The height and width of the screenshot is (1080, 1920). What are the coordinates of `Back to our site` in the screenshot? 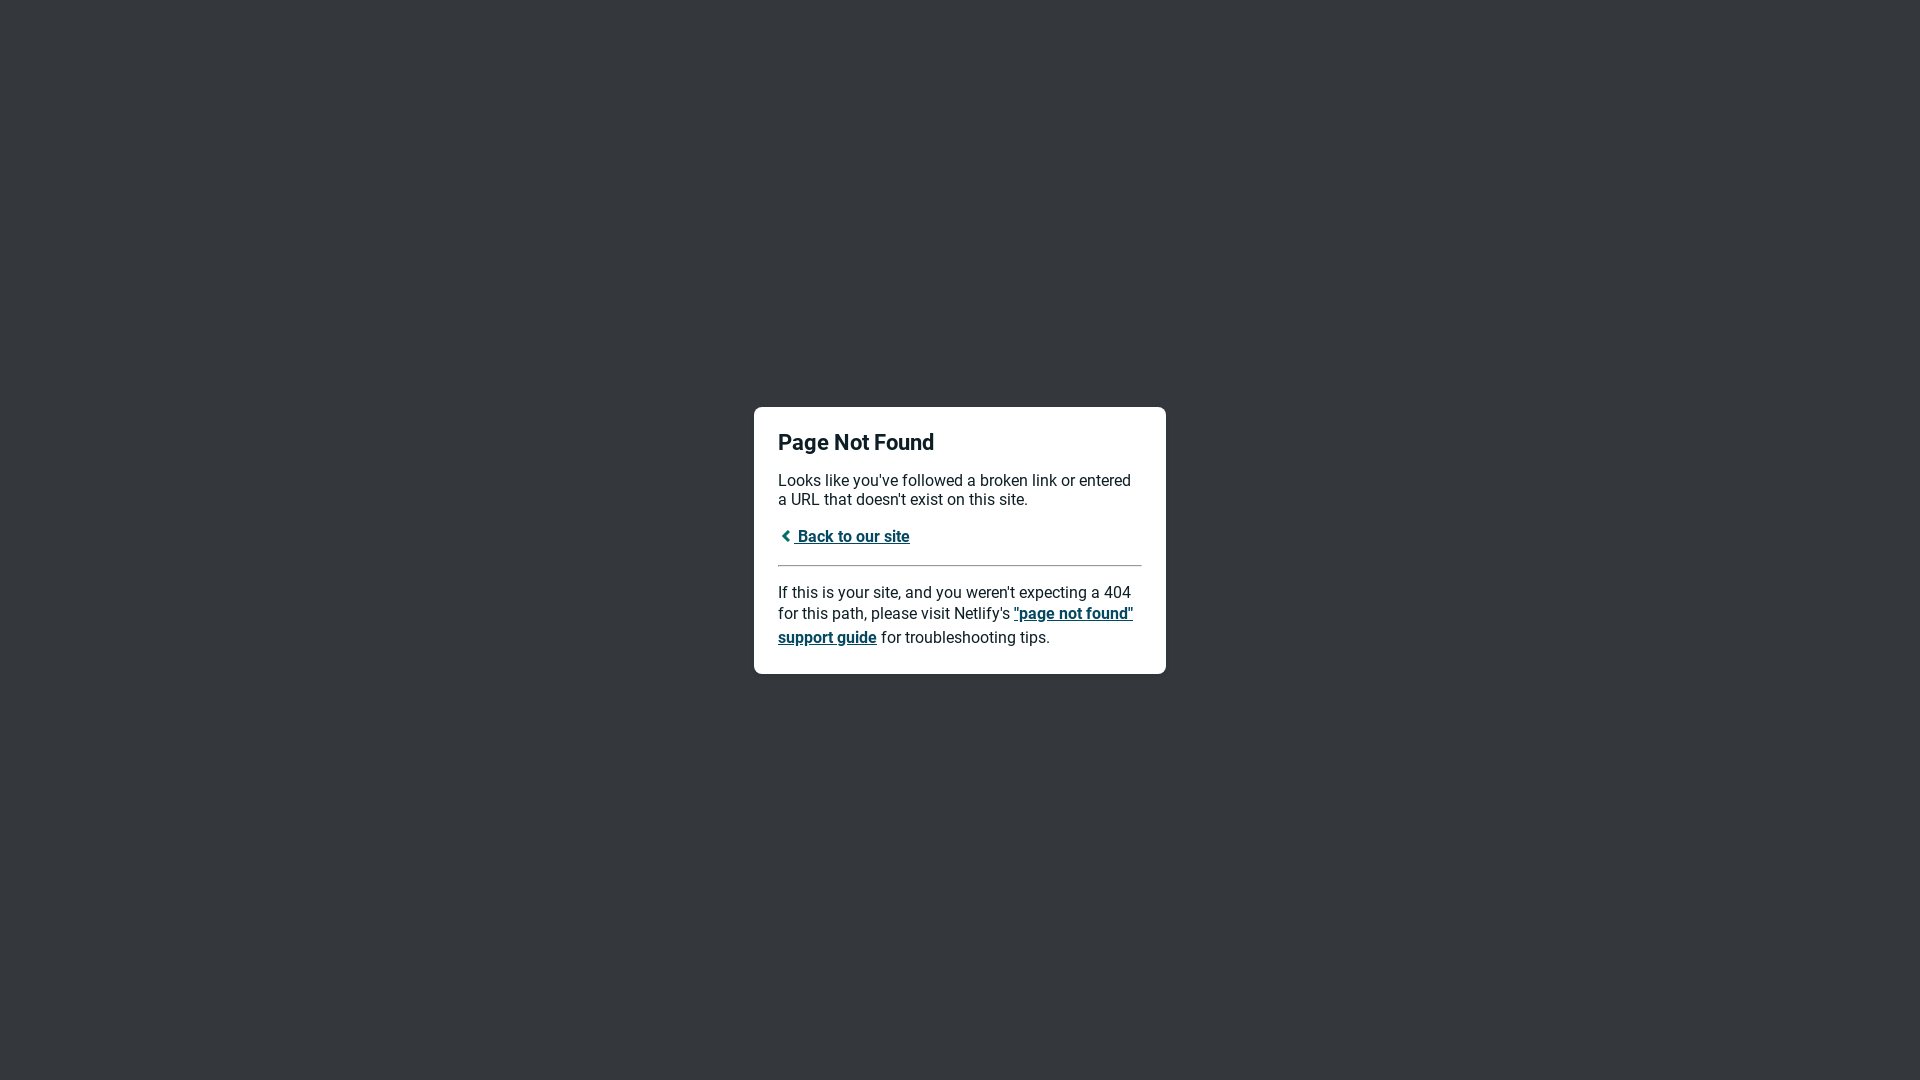 It's located at (844, 536).